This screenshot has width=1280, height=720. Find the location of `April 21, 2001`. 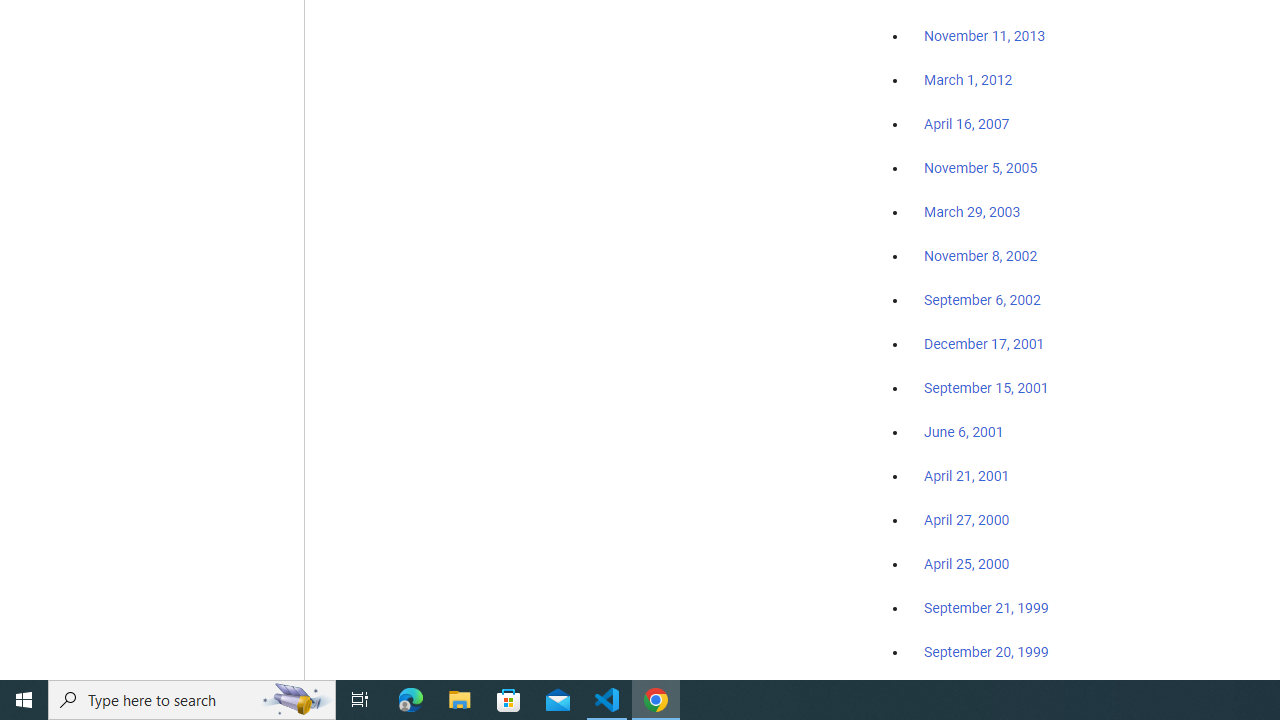

April 21, 2001 is located at coordinates (966, 476).